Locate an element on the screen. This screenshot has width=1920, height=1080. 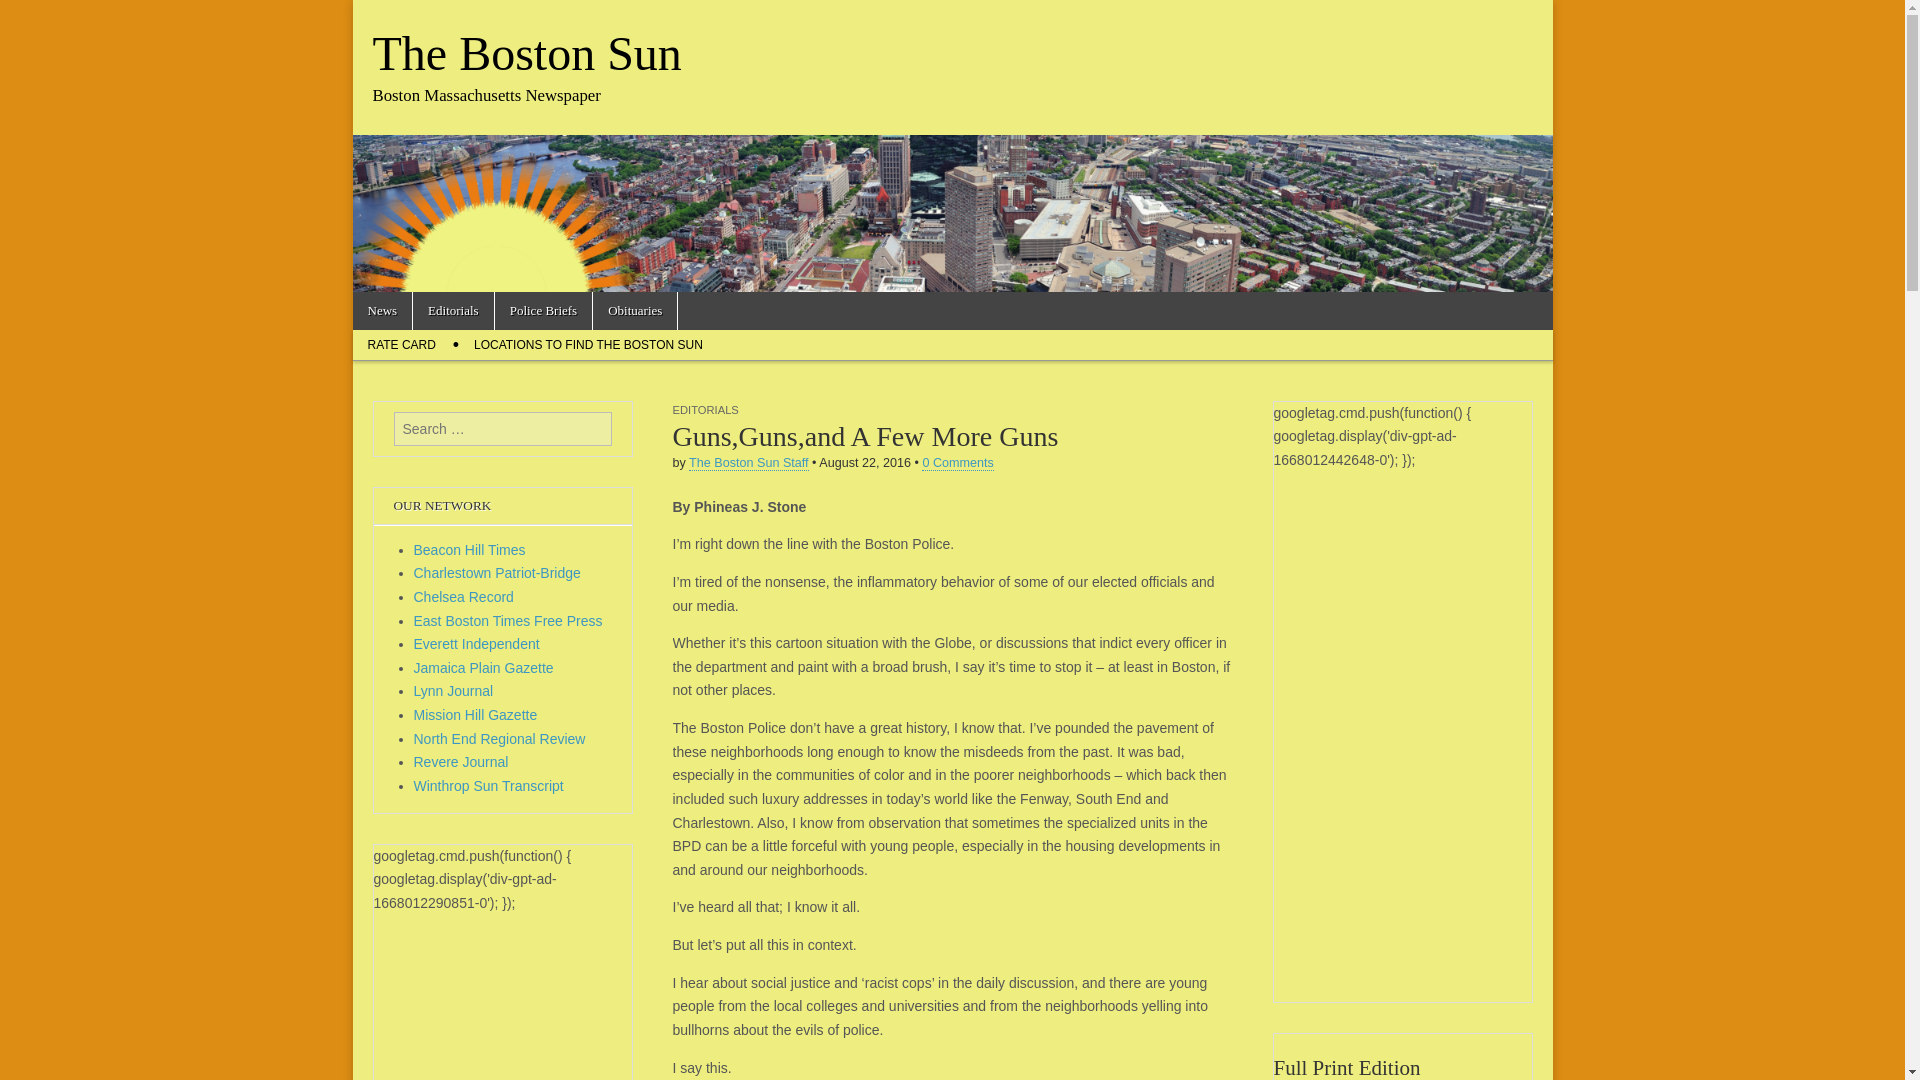
The Boston Sun is located at coordinates (526, 53).